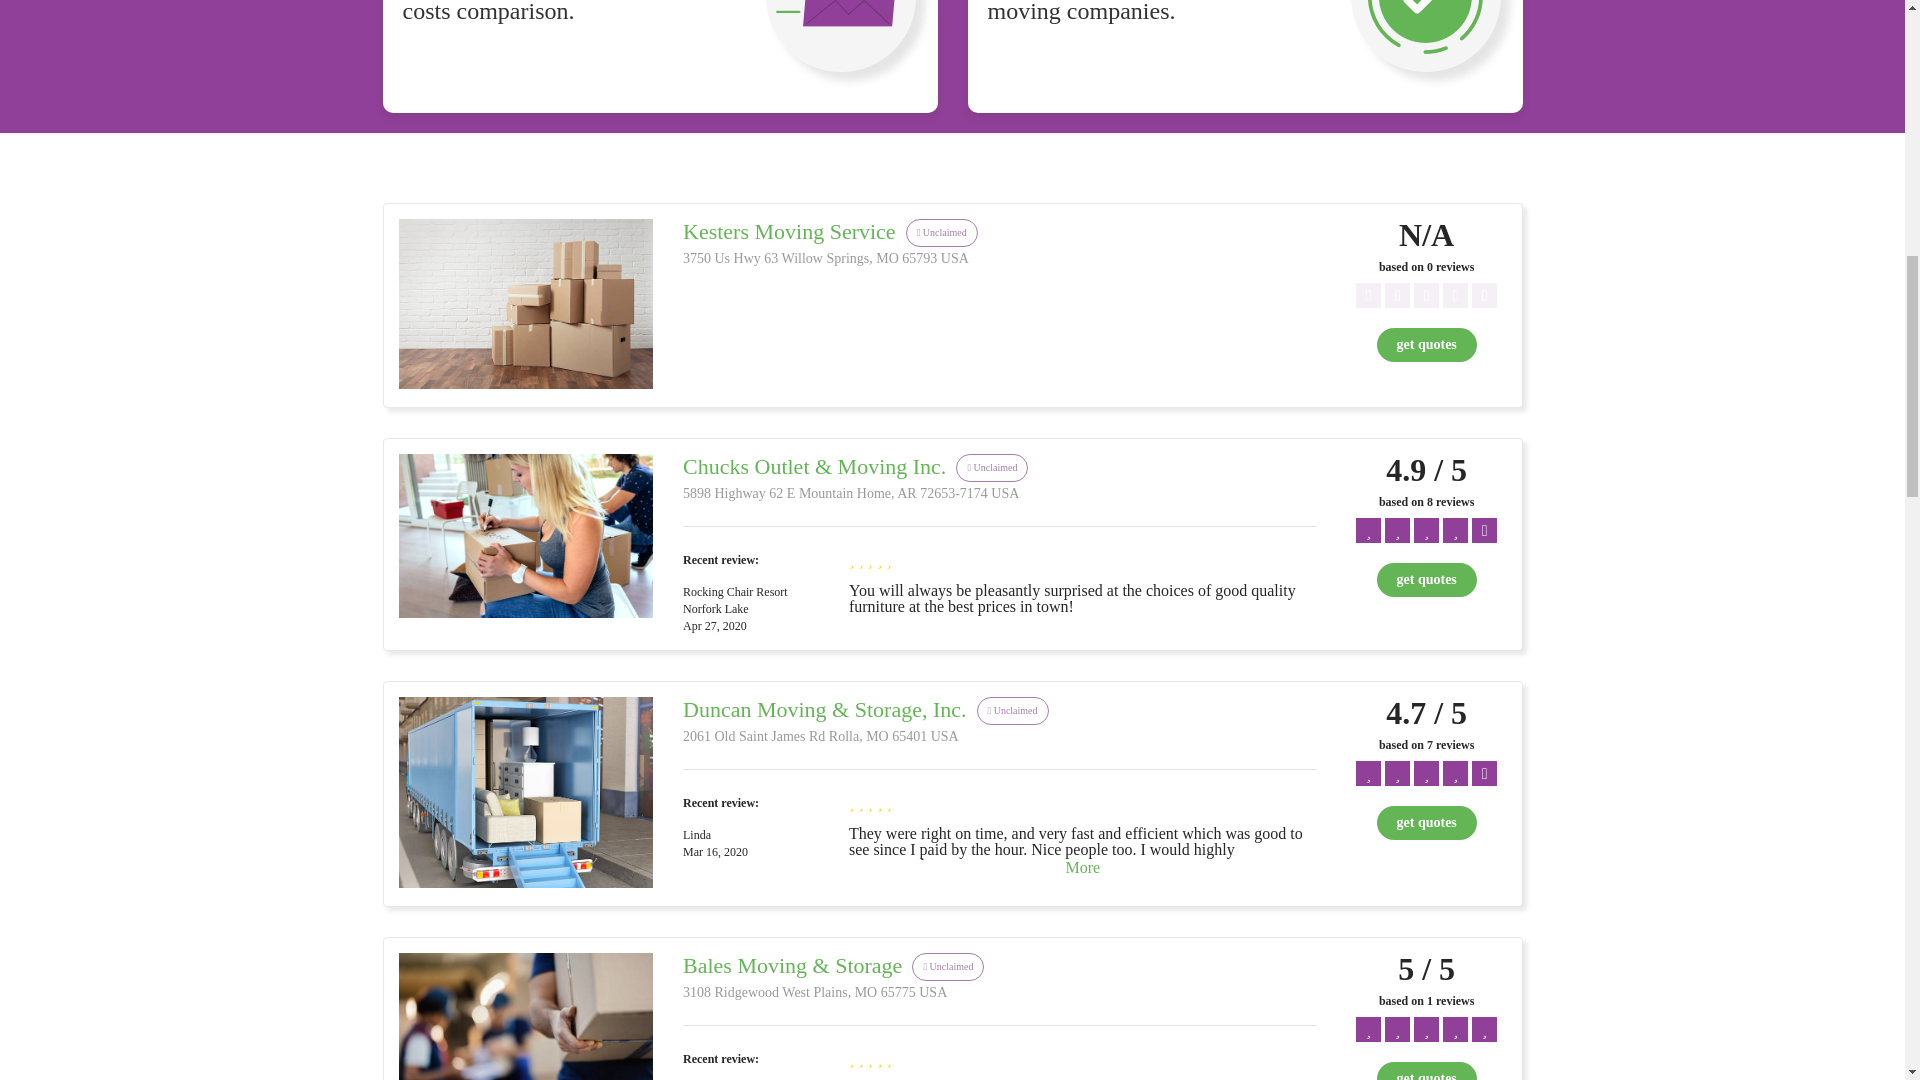 The width and height of the screenshot is (1920, 1080). Describe the element at coordinates (948, 966) in the screenshot. I see `Unclaimed` at that location.